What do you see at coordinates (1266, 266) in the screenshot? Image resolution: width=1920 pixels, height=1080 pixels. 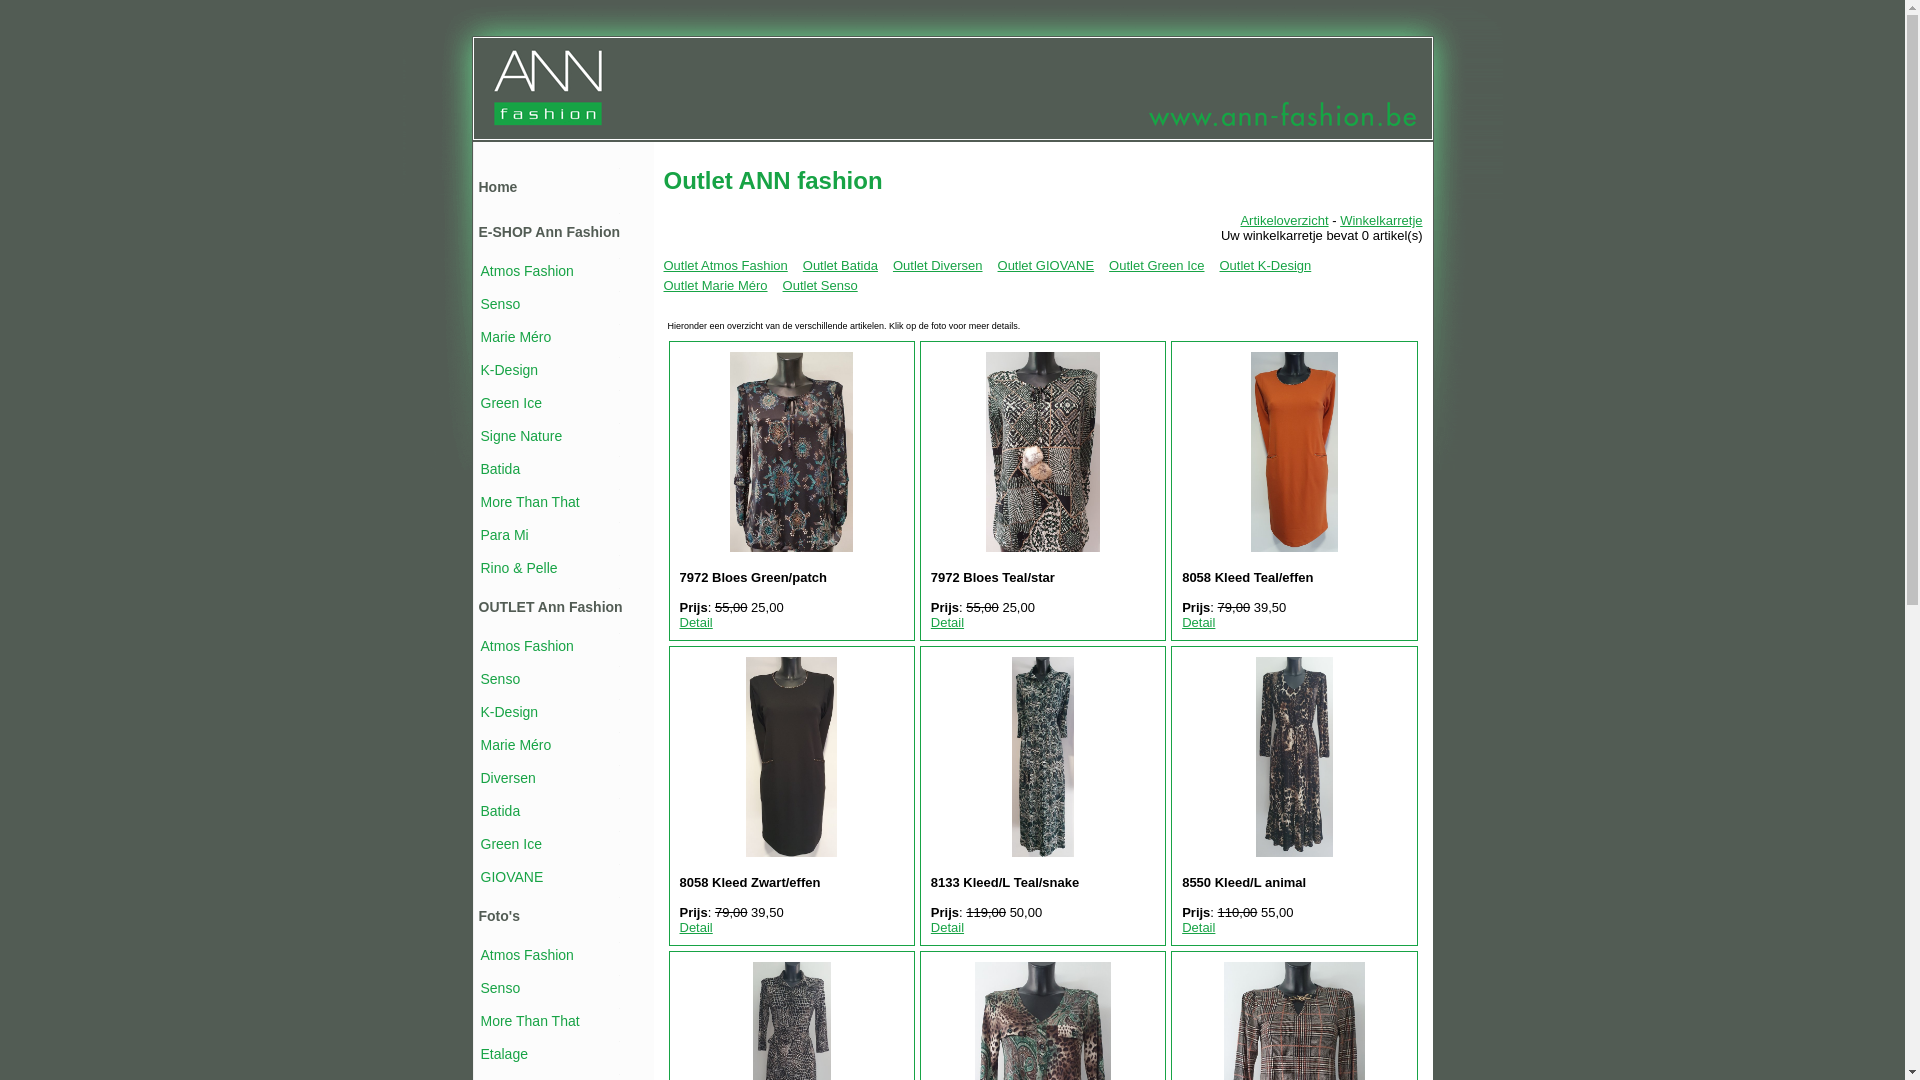 I see `Outlet K-Design` at bounding box center [1266, 266].